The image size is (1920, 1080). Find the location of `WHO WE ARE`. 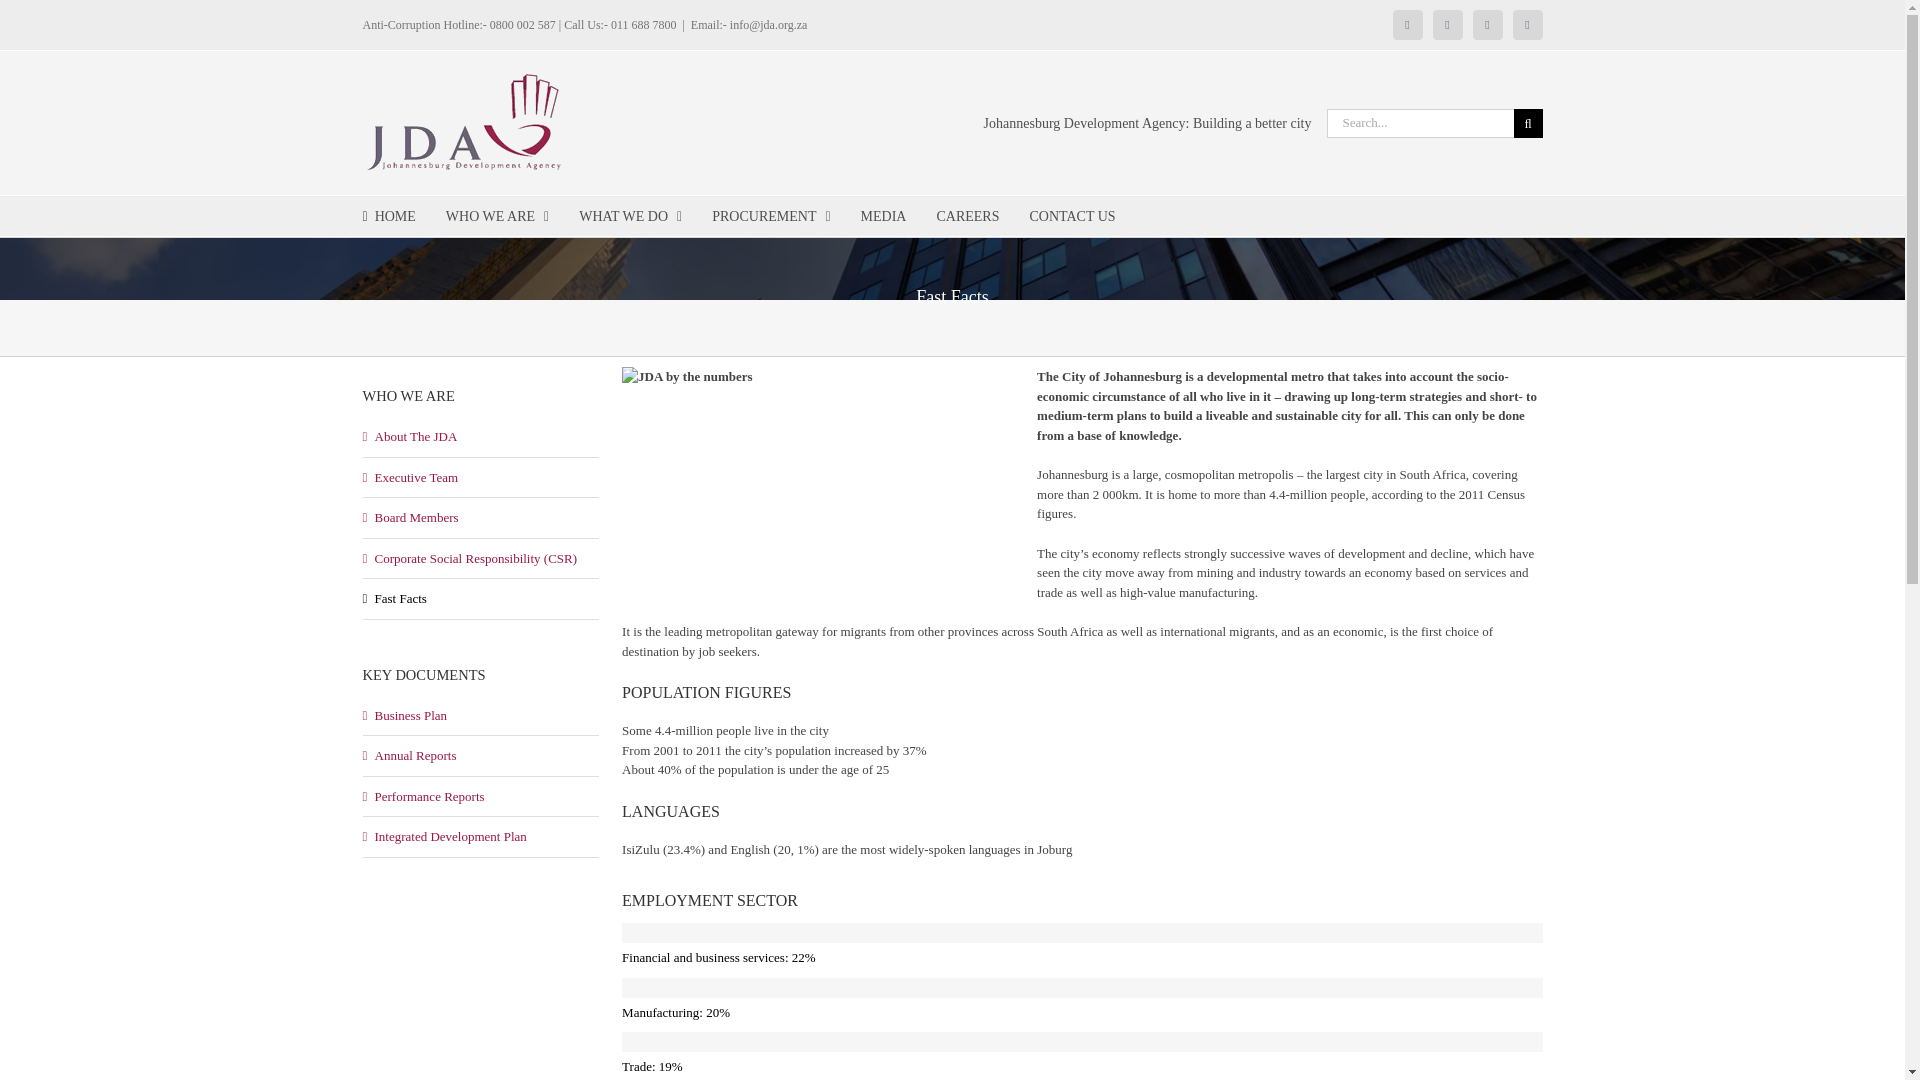

WHO WE ARE is located at coordinates (497, 216).